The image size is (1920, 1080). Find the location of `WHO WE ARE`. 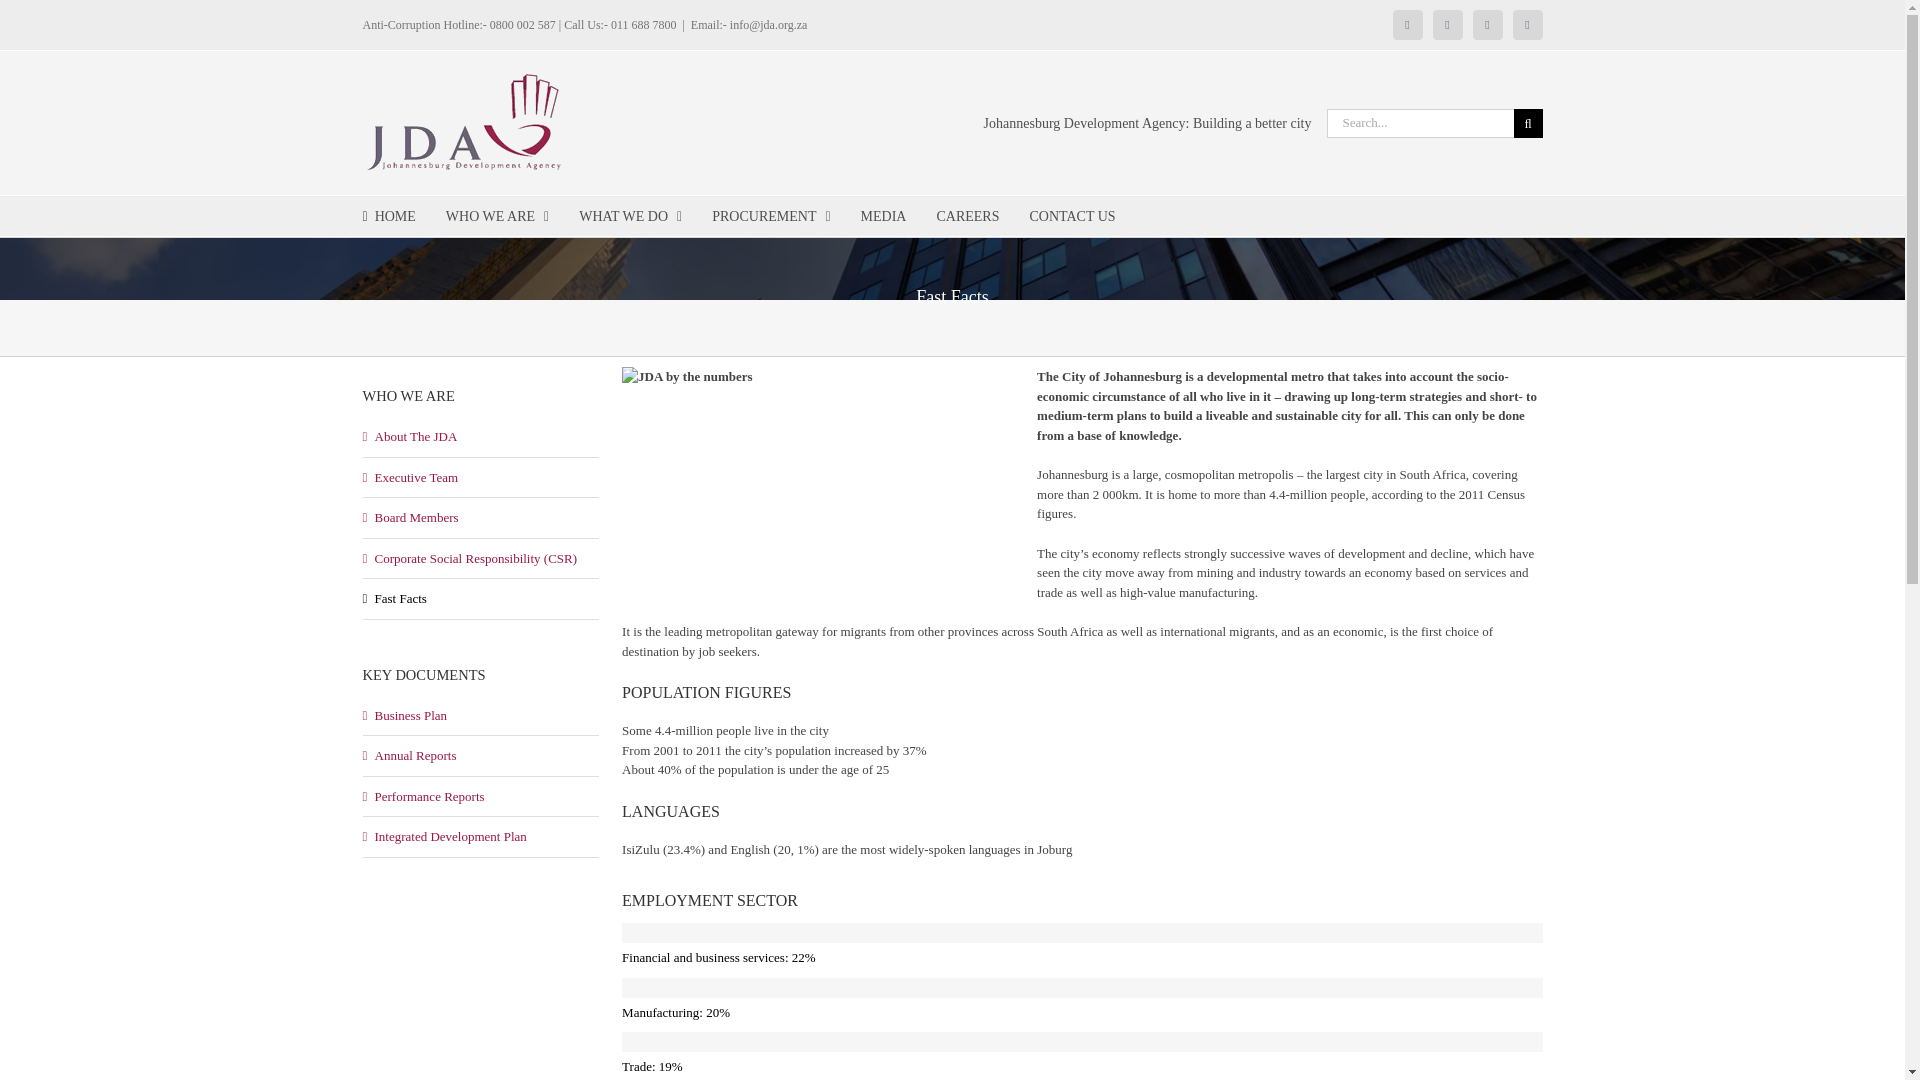

WHO WE ARE is located at coordinates (497, 216).